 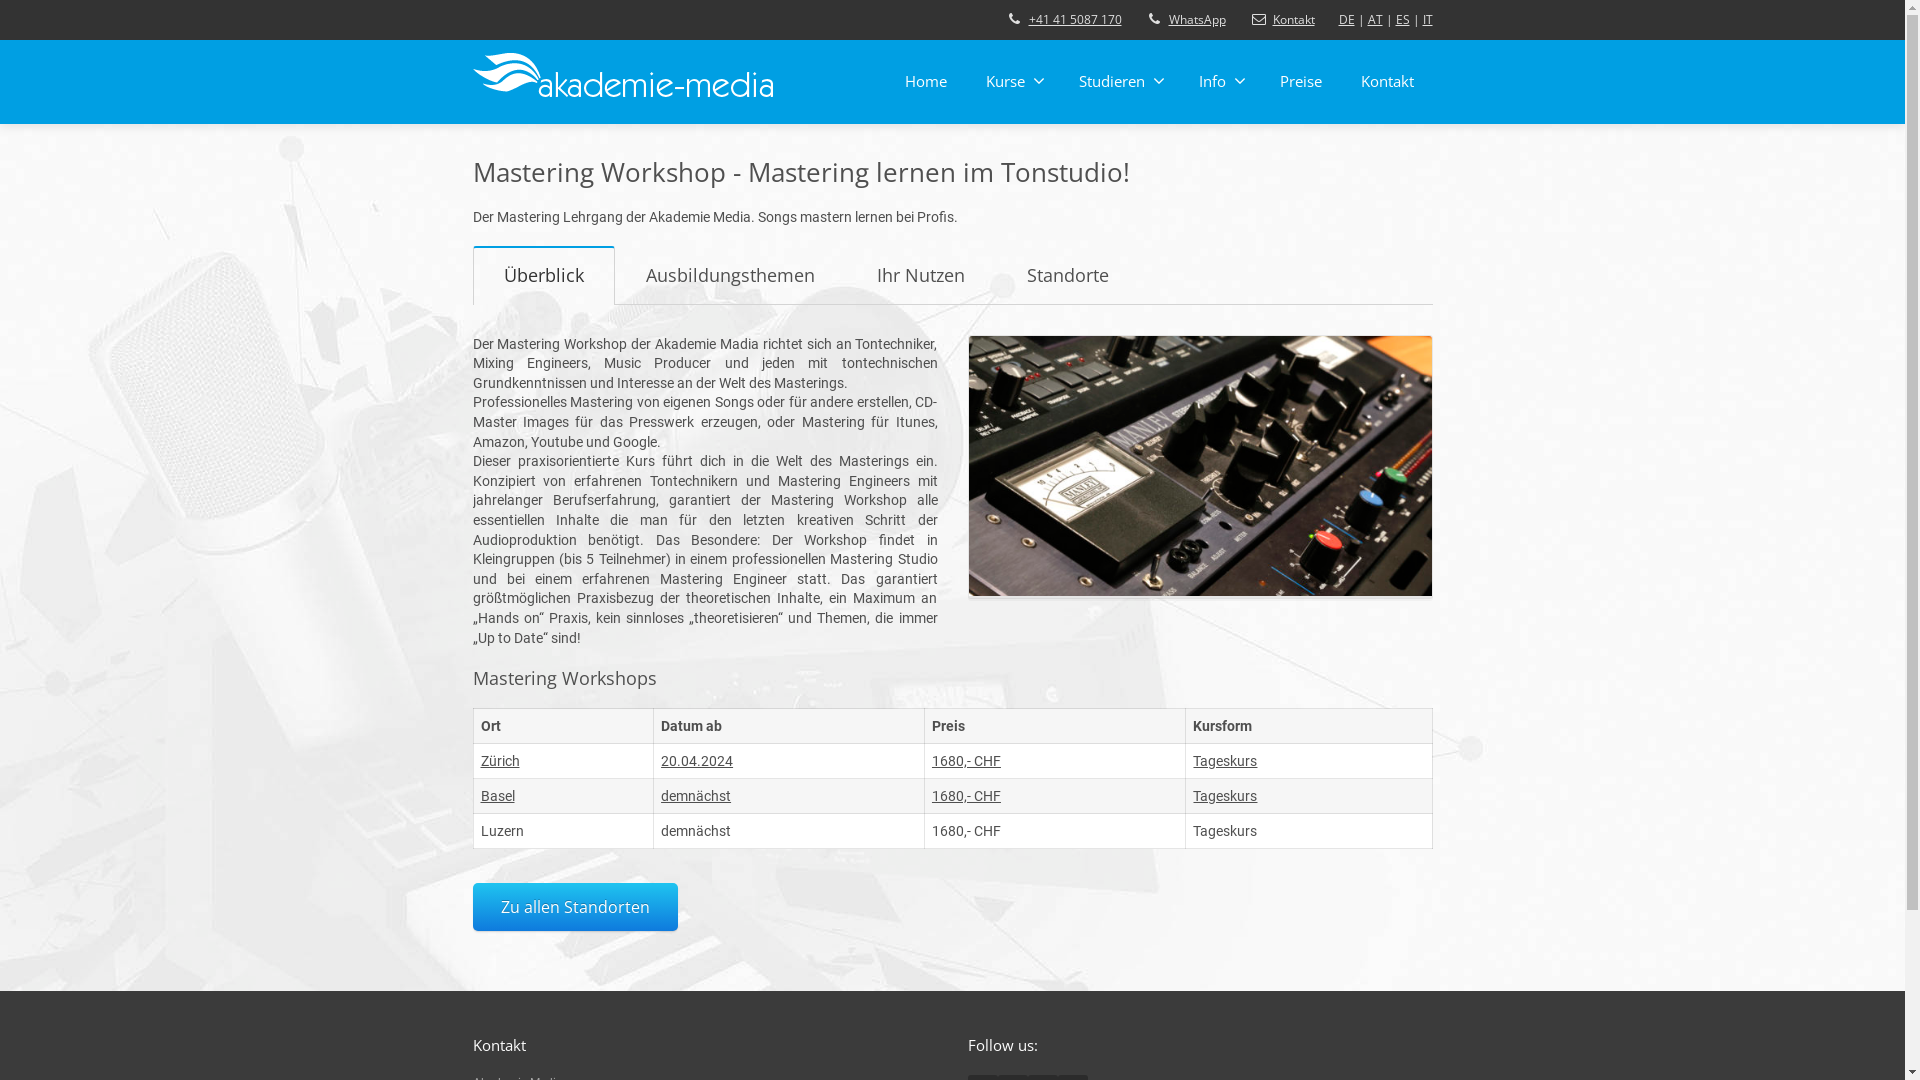 What do you see at coordinates (1388, 81) in the screenshot?
I see `Kontakt` at bounding box center [1388, 81].